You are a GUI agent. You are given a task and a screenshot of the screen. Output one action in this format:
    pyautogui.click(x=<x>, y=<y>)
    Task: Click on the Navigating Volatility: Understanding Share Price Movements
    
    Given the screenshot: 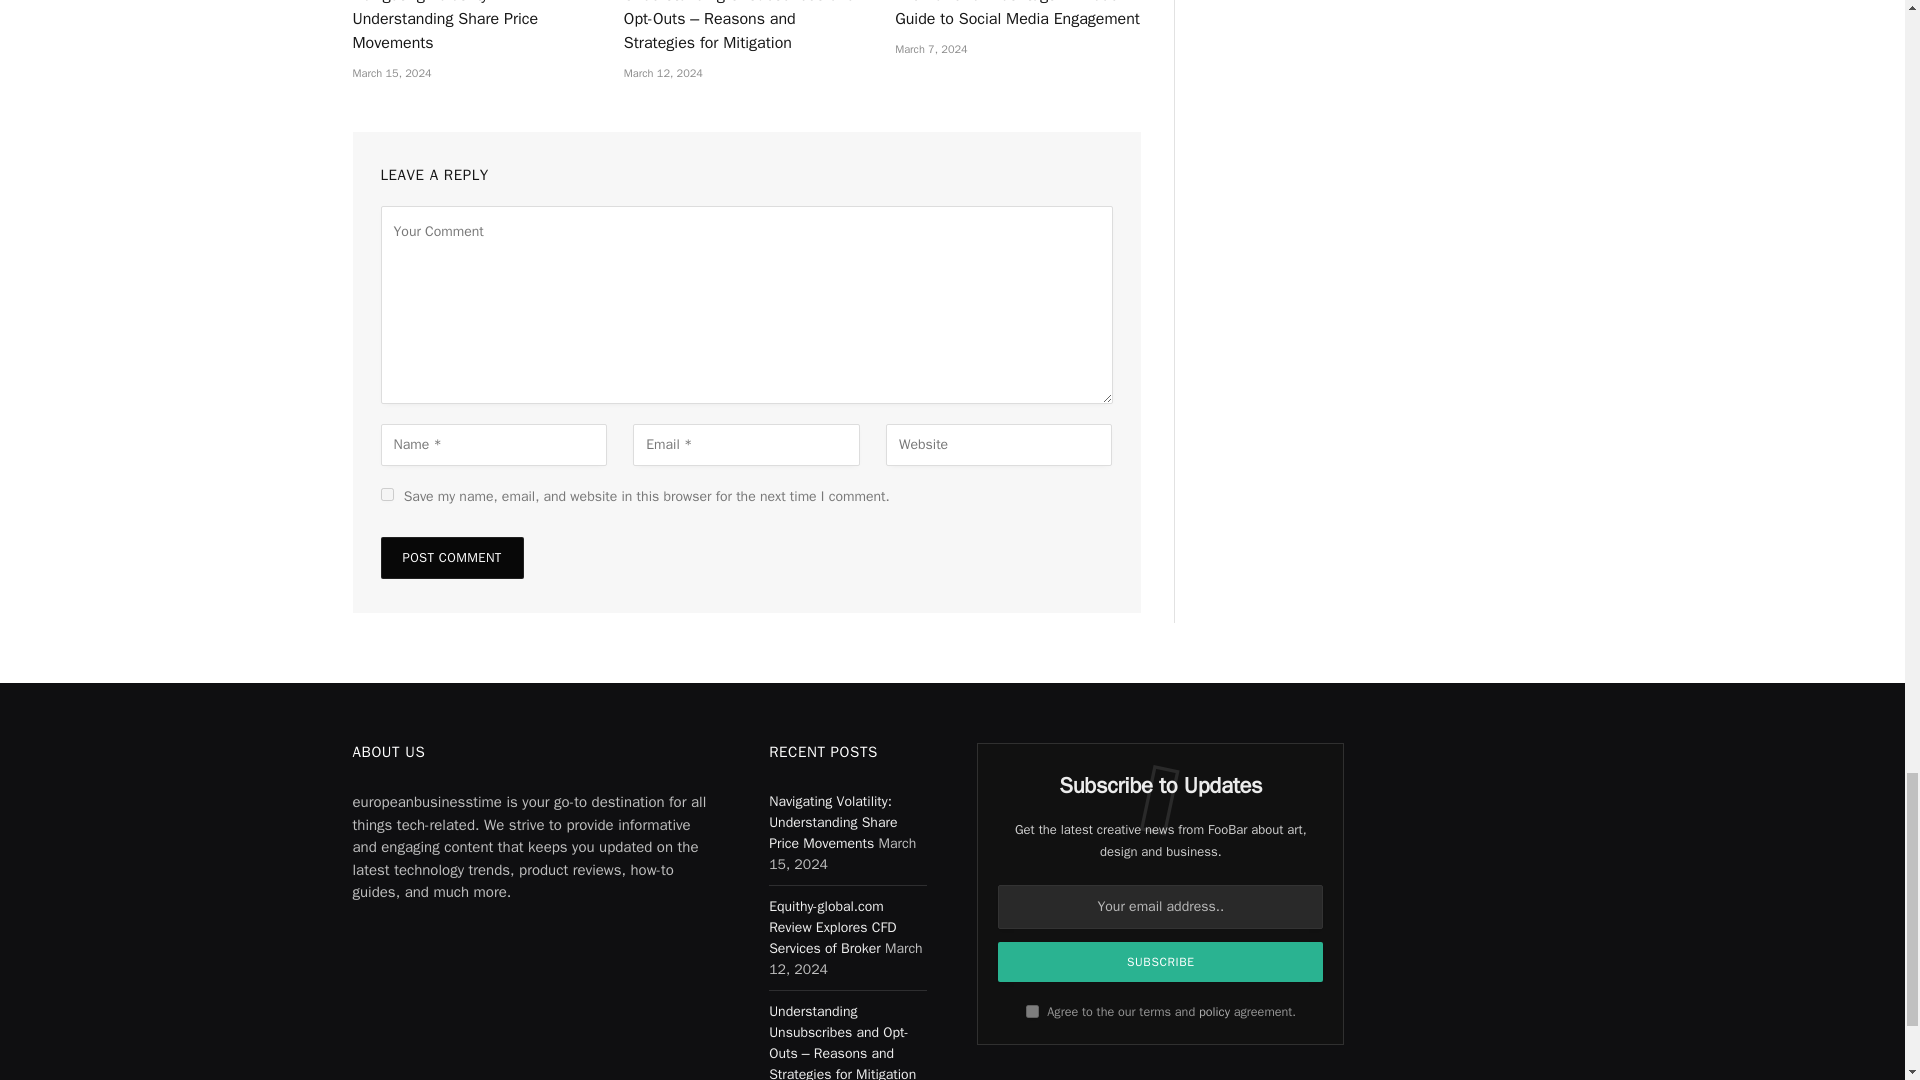 What is the action you would take?
    pyautogui.click(x=474, y=28)
    